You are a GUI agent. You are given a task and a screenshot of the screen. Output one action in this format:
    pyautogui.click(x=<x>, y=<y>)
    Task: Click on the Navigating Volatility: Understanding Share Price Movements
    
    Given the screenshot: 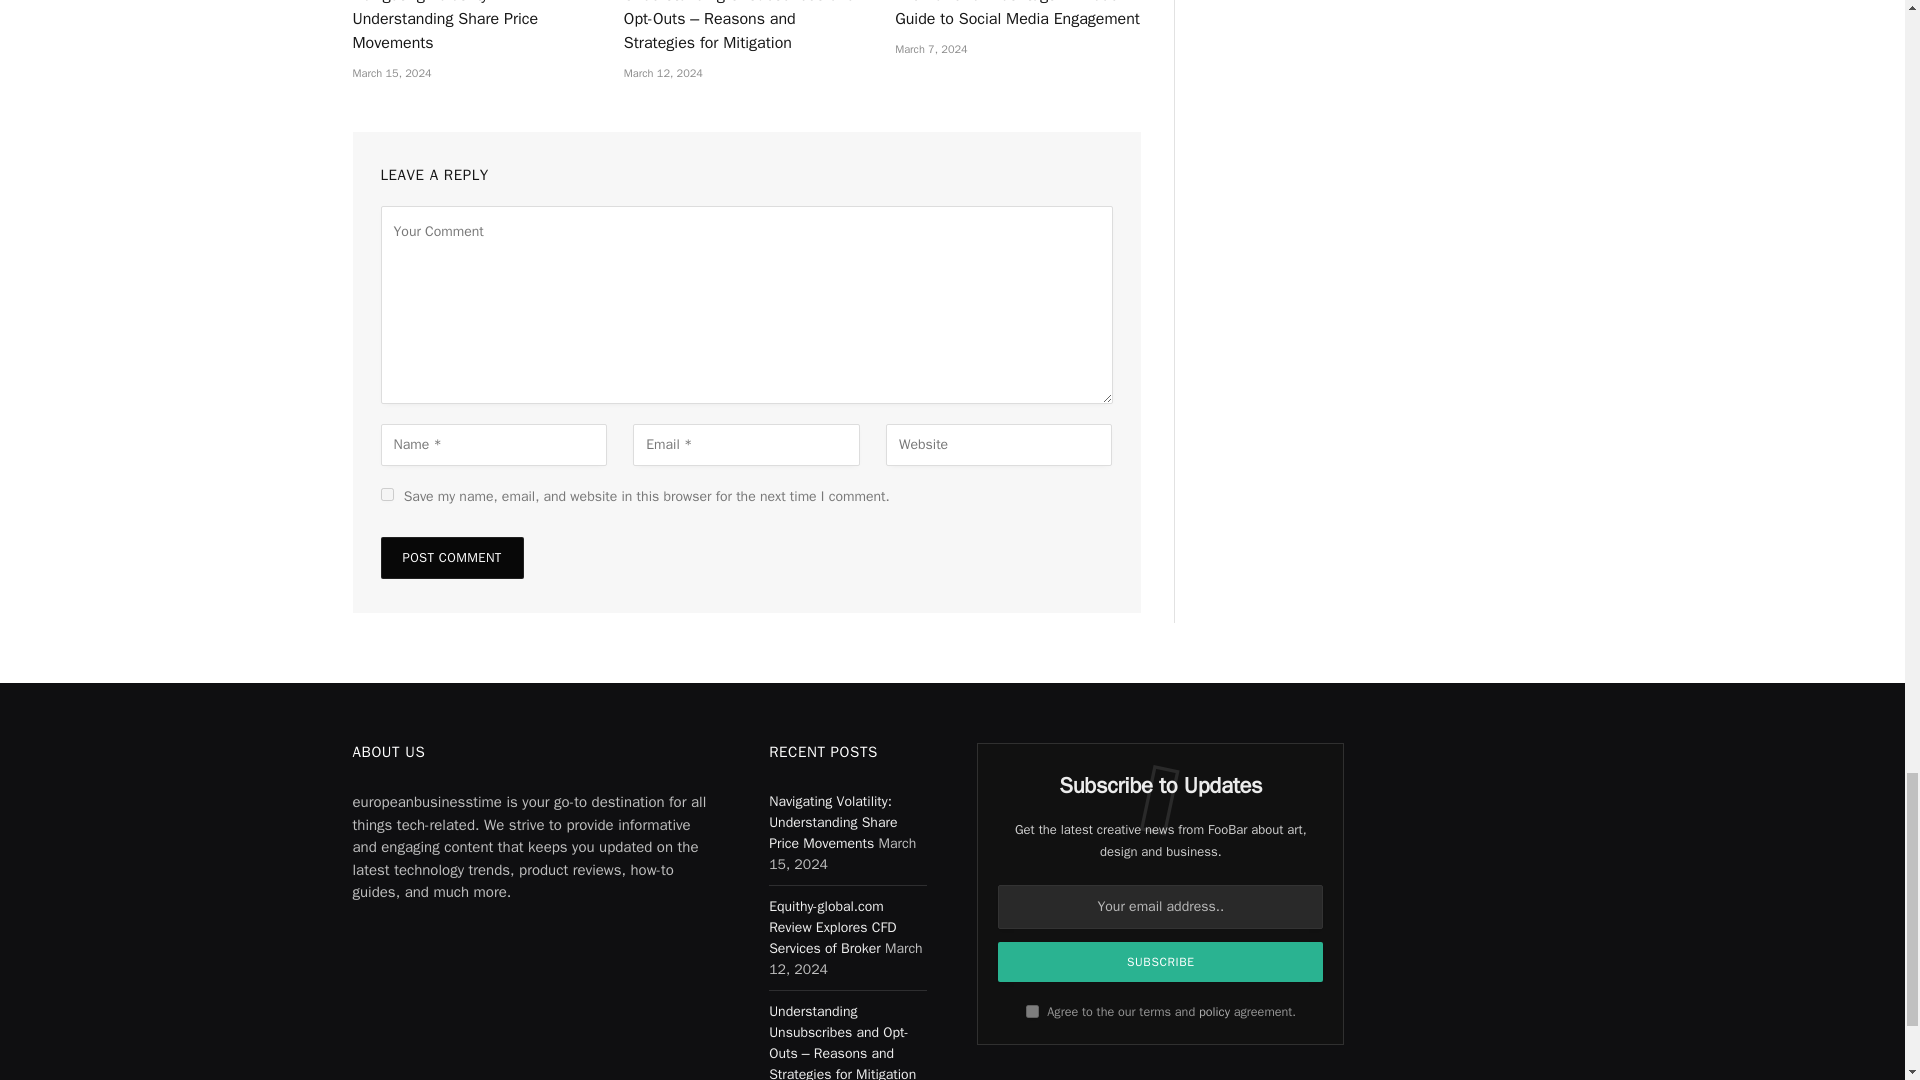 What is the action you would take?
    pyautogui.click(x=474, y=28)
    